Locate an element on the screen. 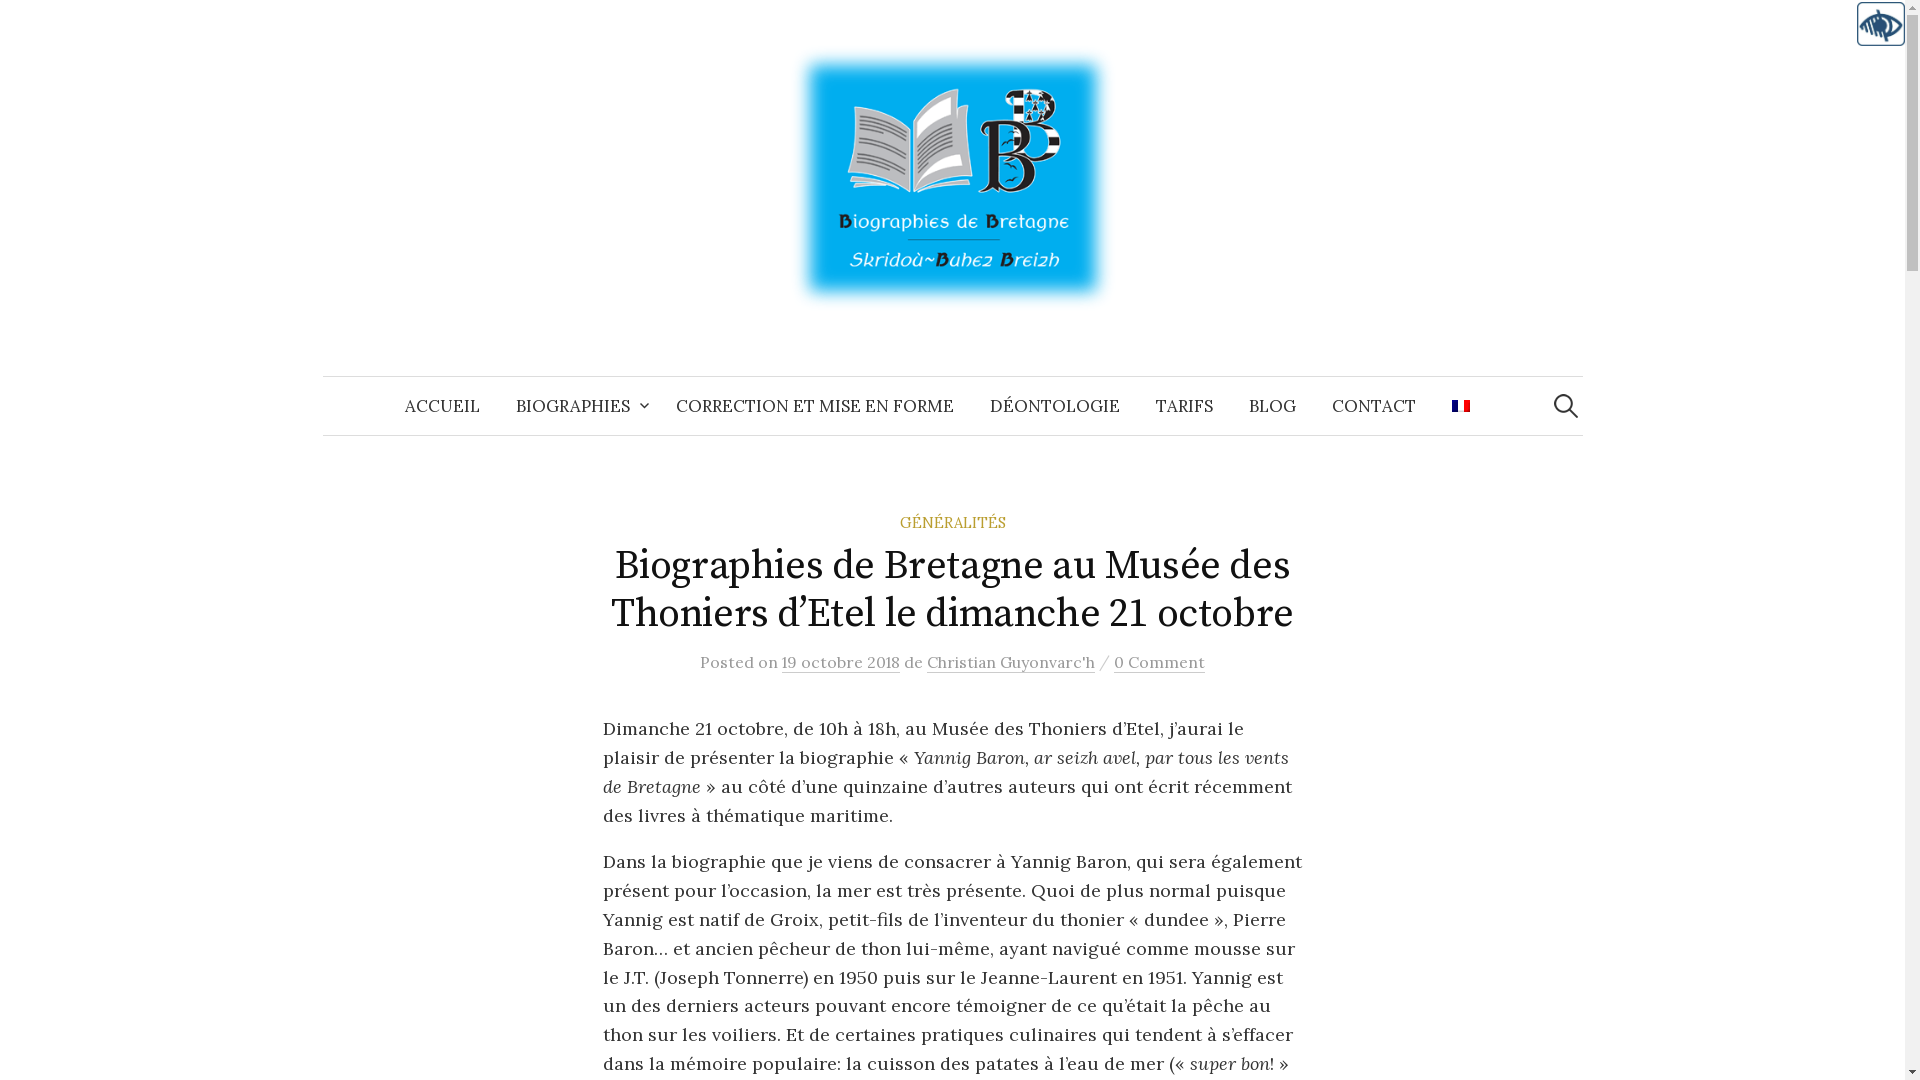 This screenshot has width=1920, height=1080. BLOG is located at coordinates (1272, 406).